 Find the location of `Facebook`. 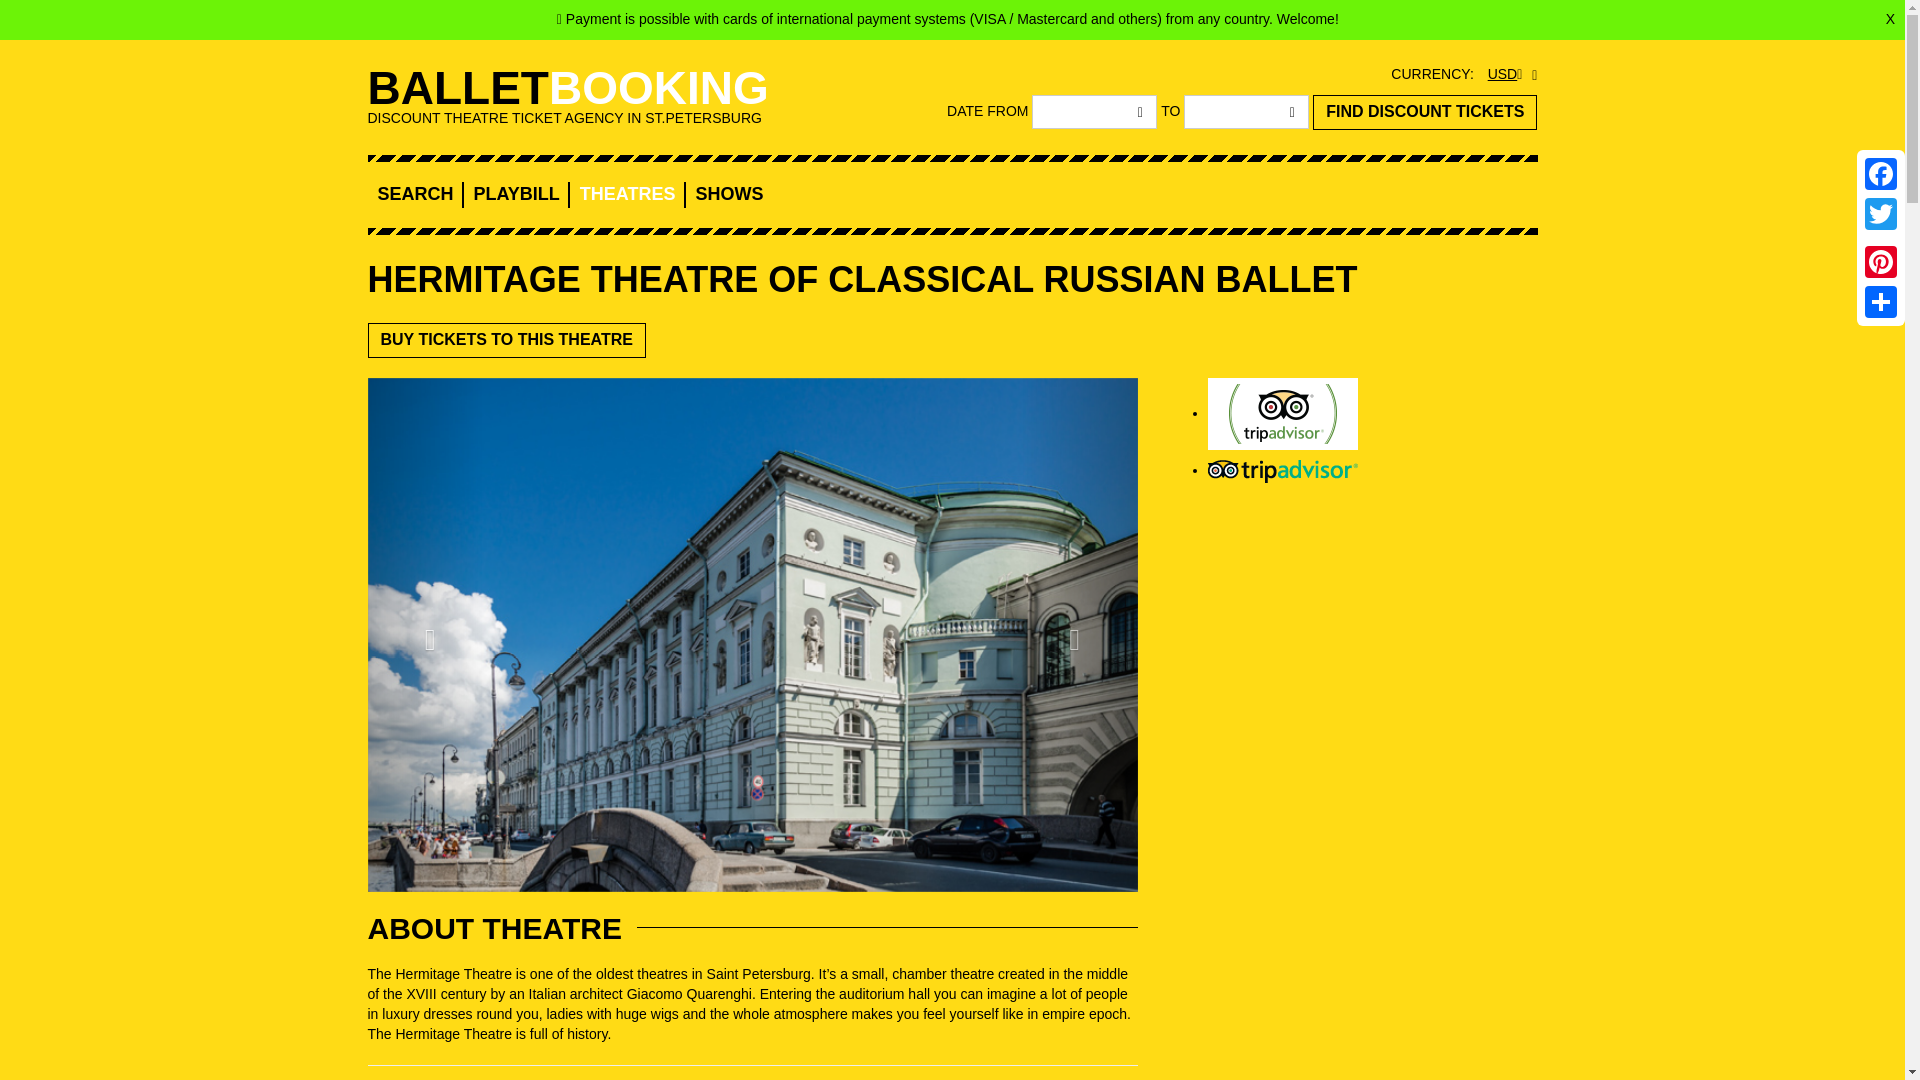

Facebook is located at coordinates (1880, 174).